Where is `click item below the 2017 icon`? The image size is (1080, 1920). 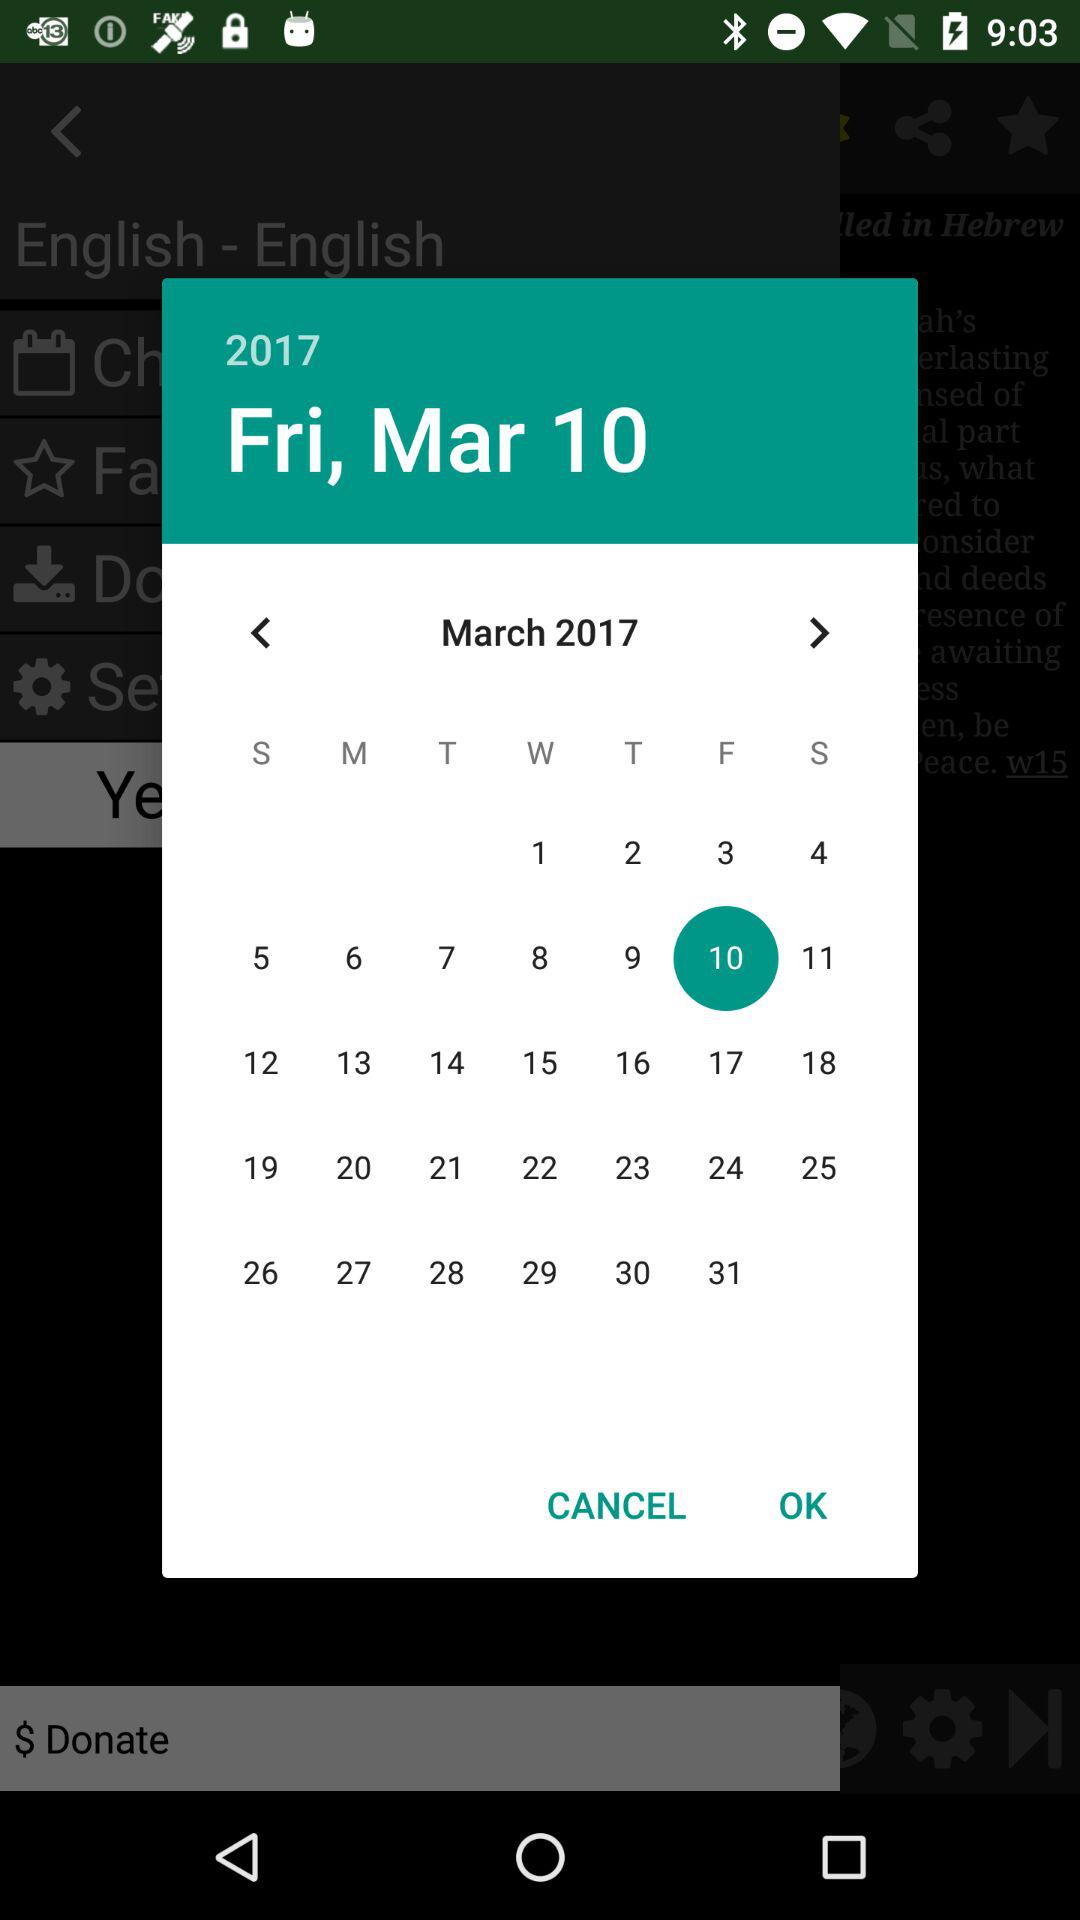
click item below the 2017 icon is located at coordinates (437, 436).